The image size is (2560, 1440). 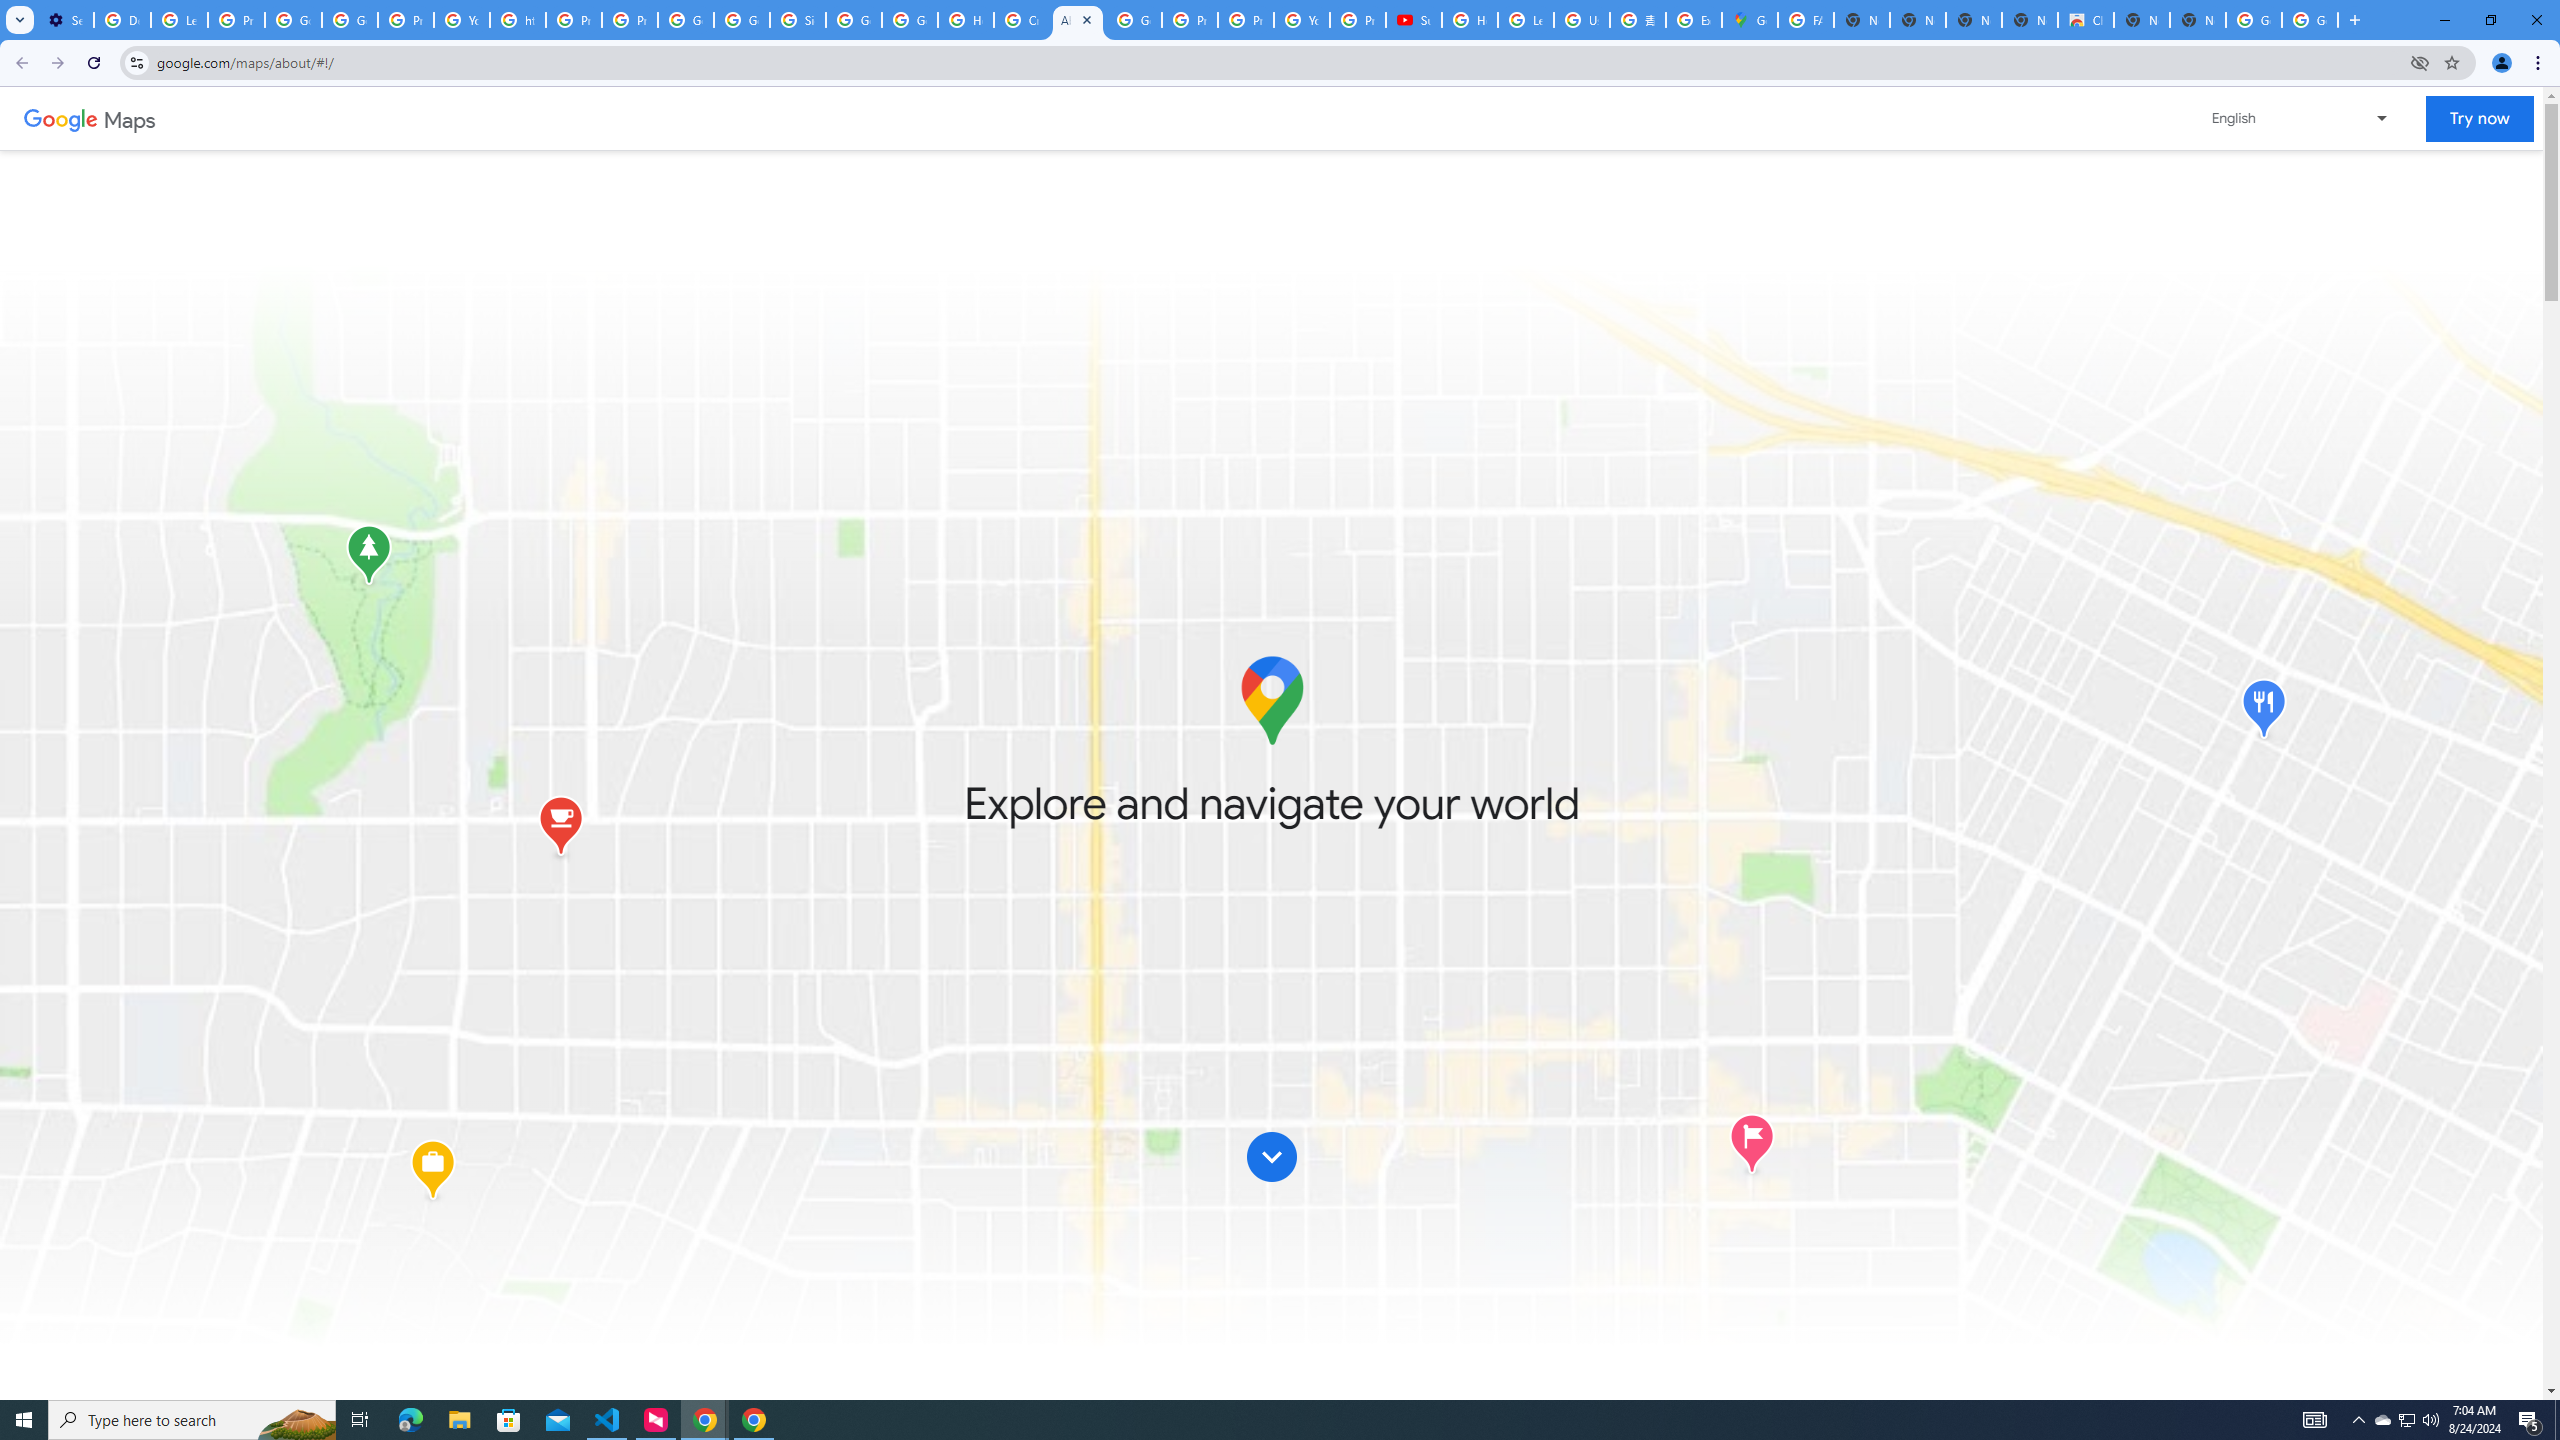 I want to click on Create your Google Account, so click(x=1022, y=20).